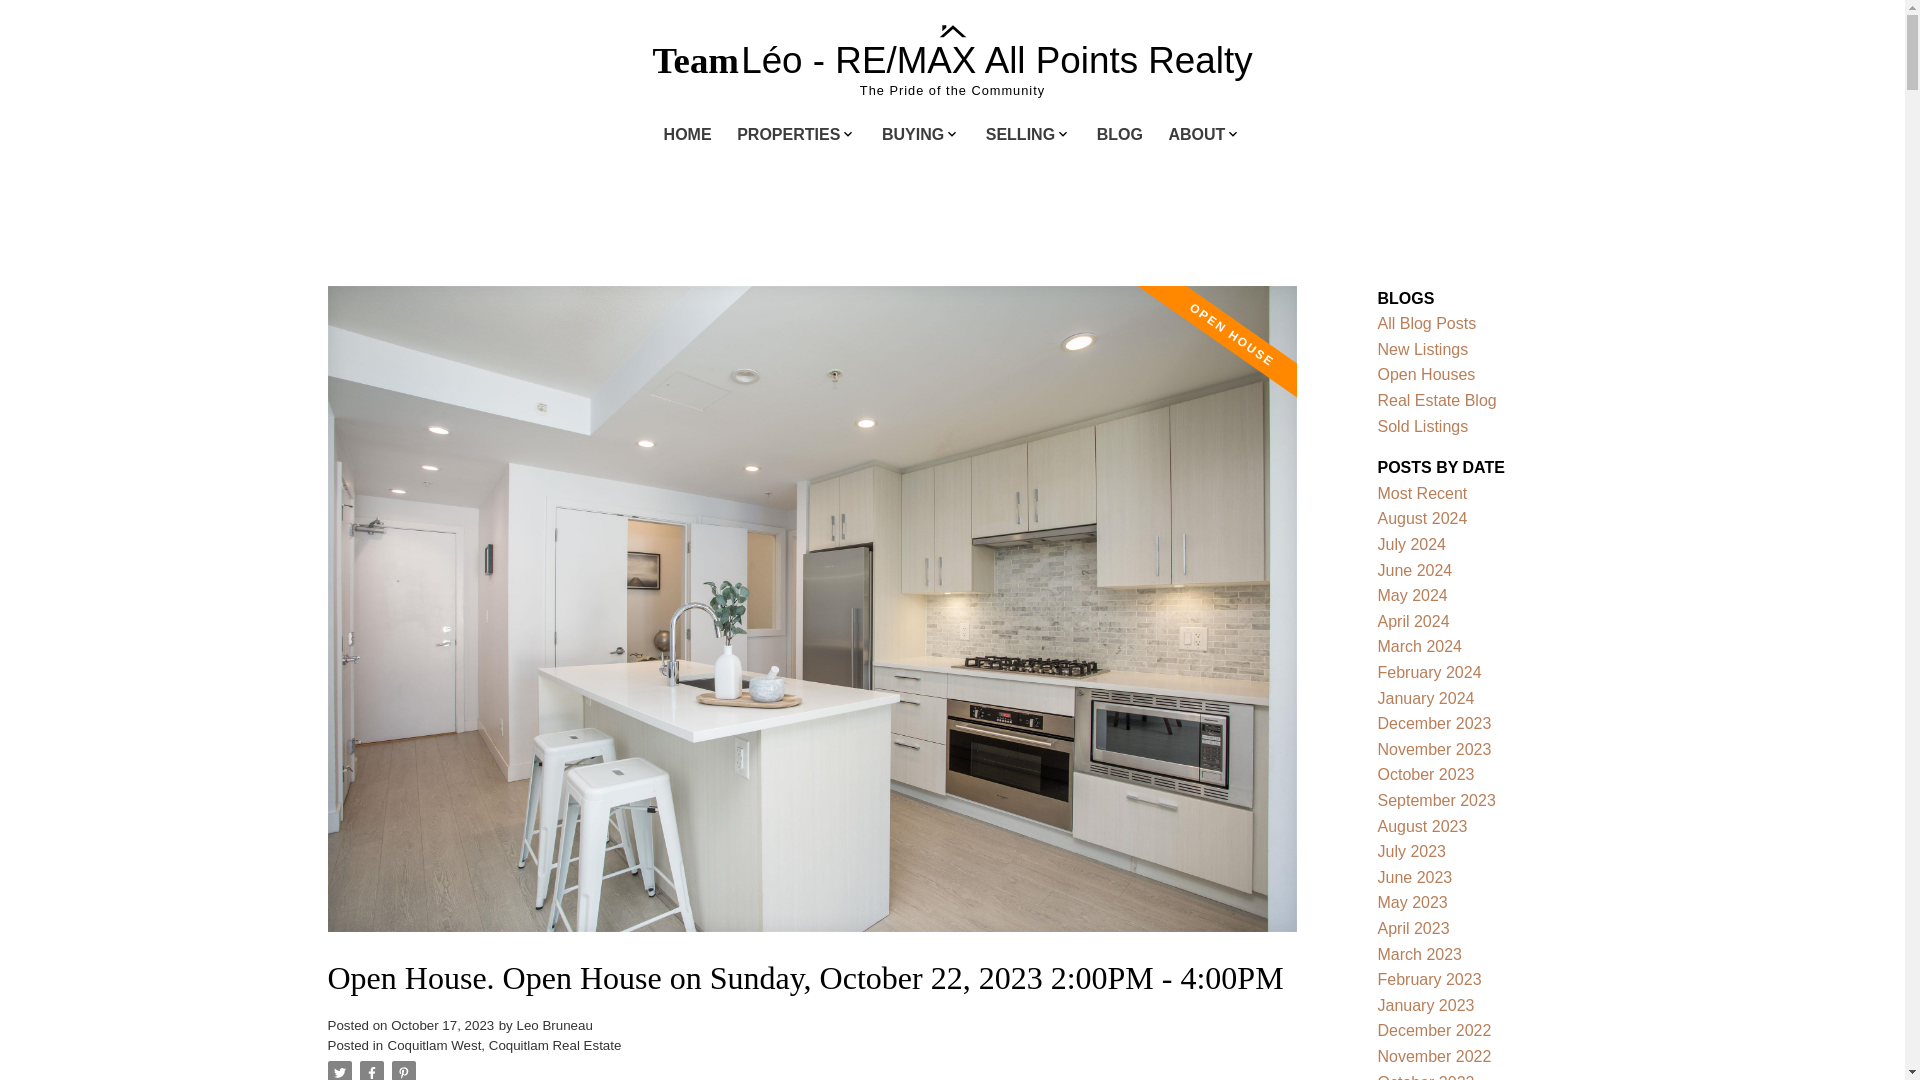 Image resolution: width=1920 pixels, height=1080 pixels. Describe the element at coordinates (1414, 621) in the screenshot. I see `April 2024` at that location.